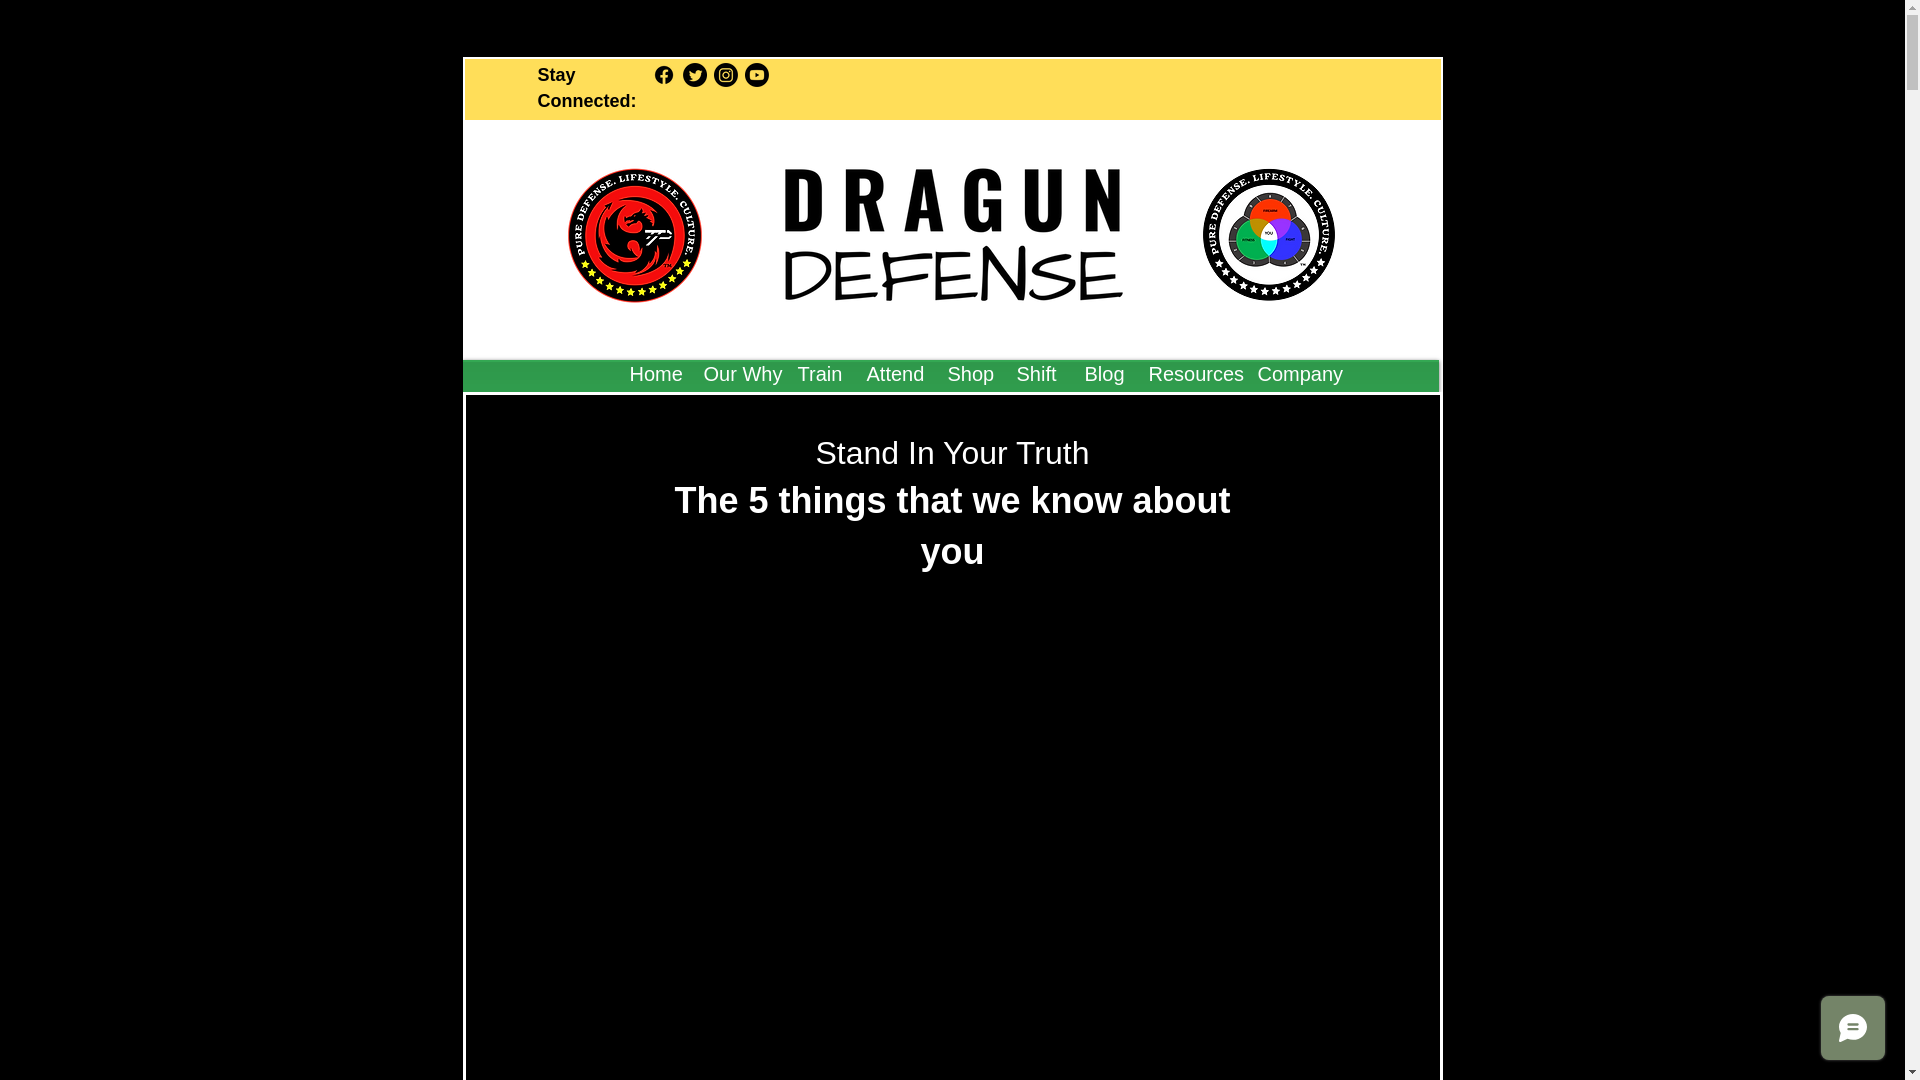 Image resolution: width=1920 pixels, height=1080 pixels. Describe the element at coordinates (1102, 373) in the screenshot. I see `Blog` at that location.